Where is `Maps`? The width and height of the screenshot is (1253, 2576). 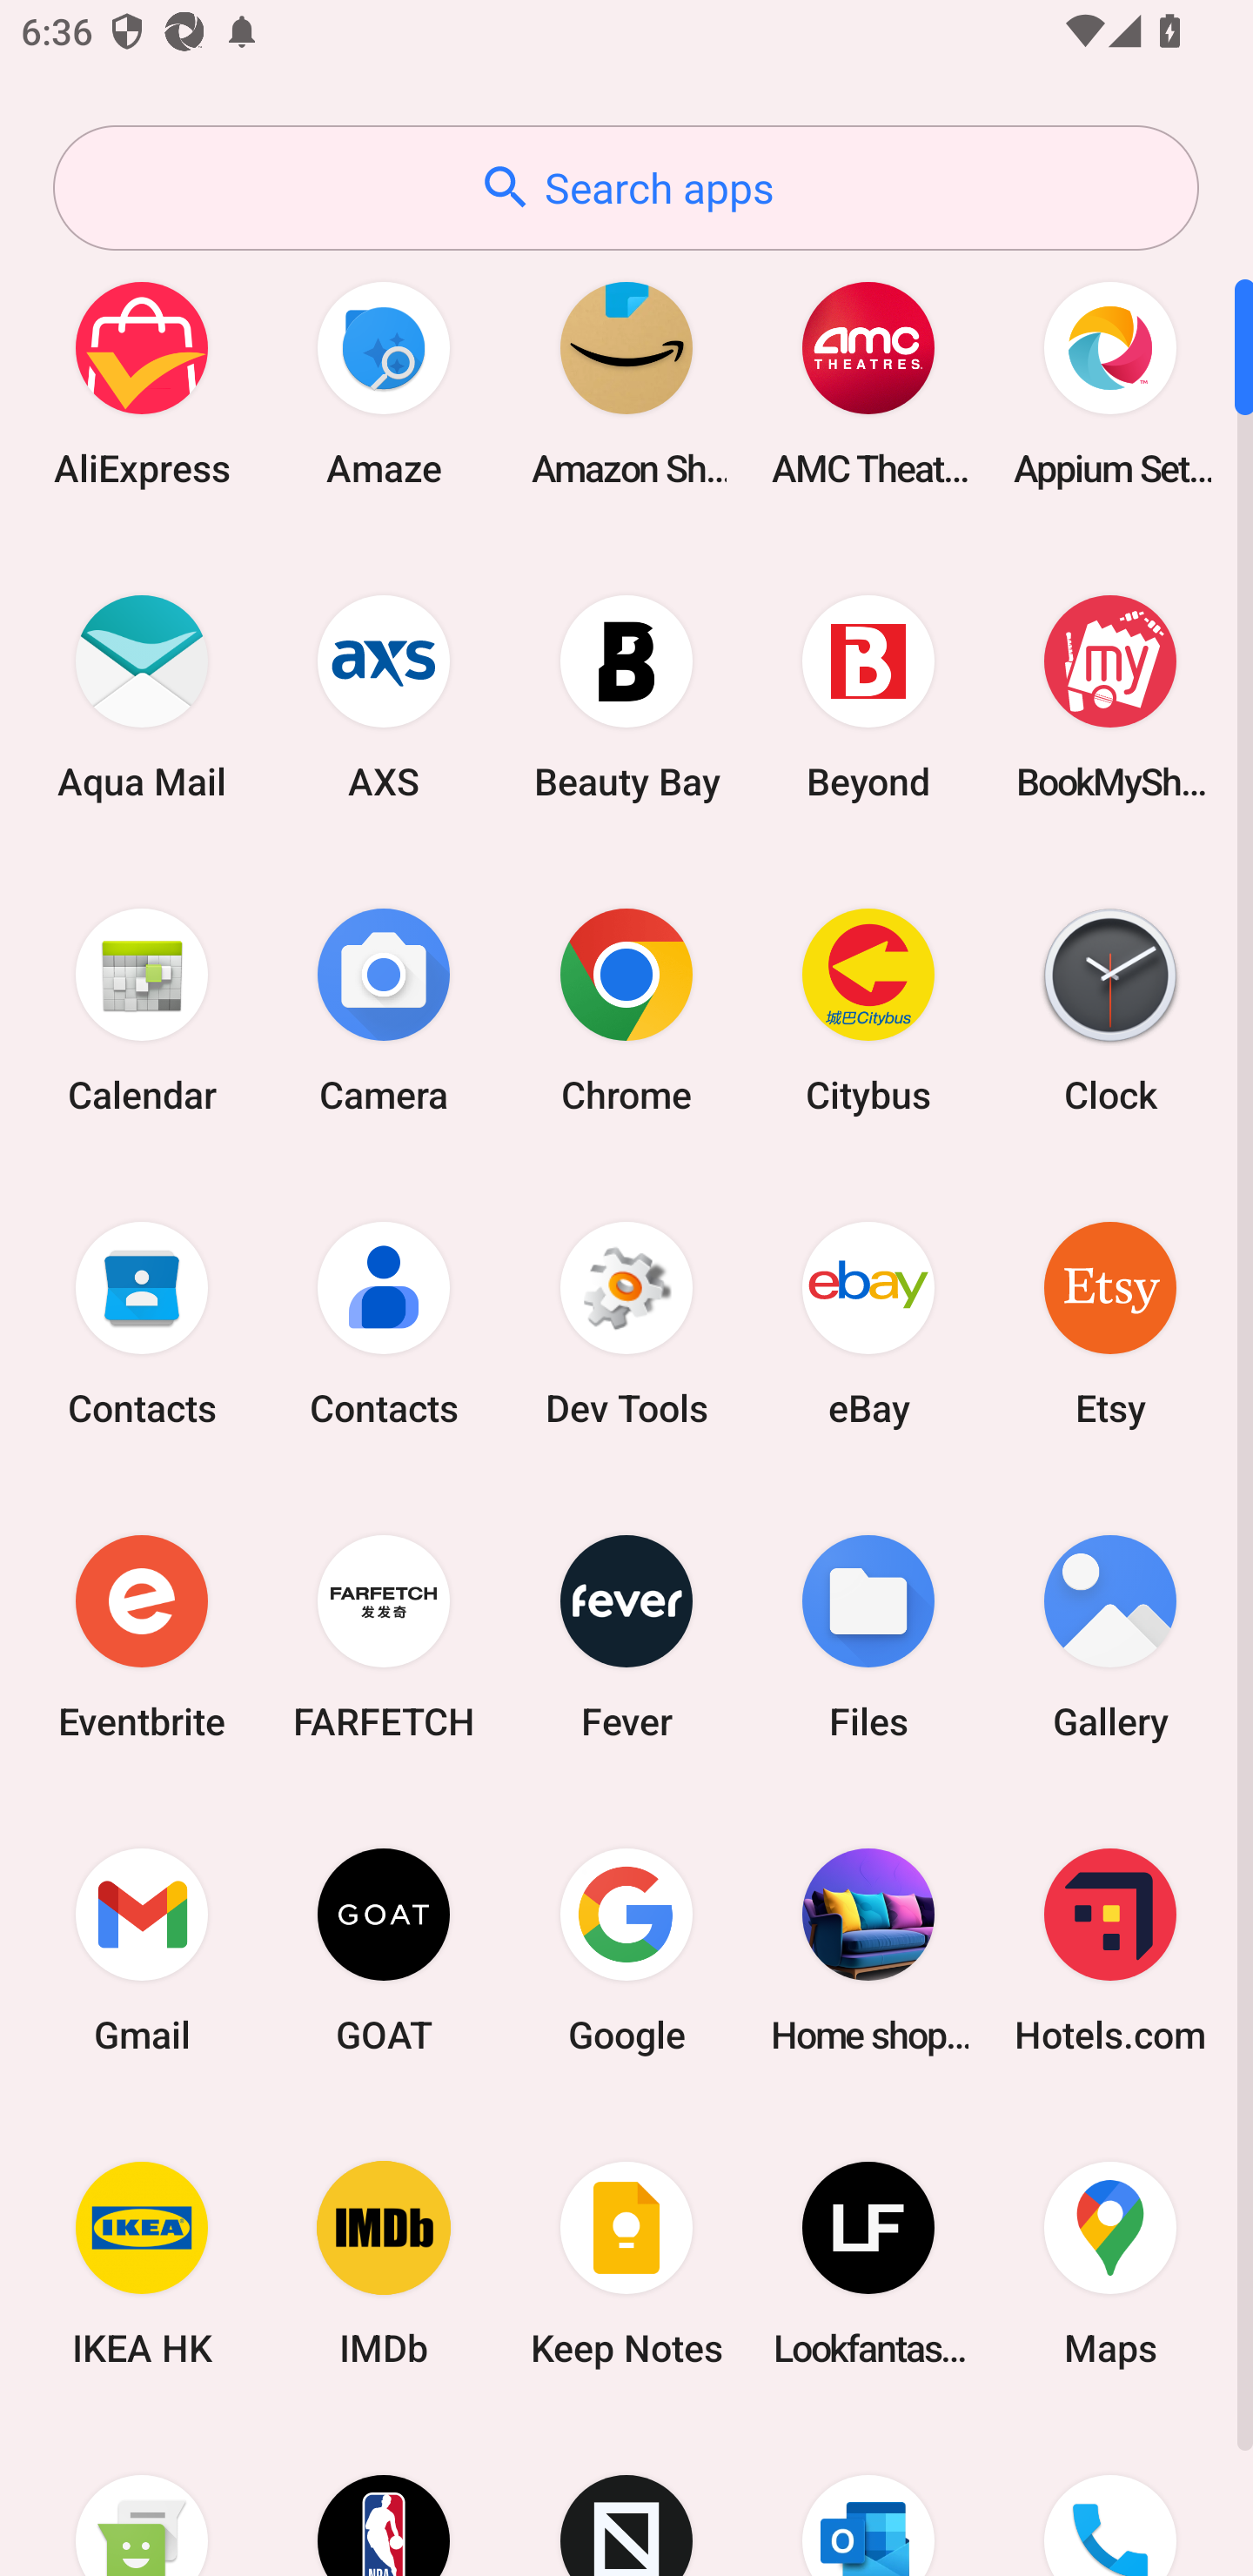
Maps is located at coordinates (1110, 2264).